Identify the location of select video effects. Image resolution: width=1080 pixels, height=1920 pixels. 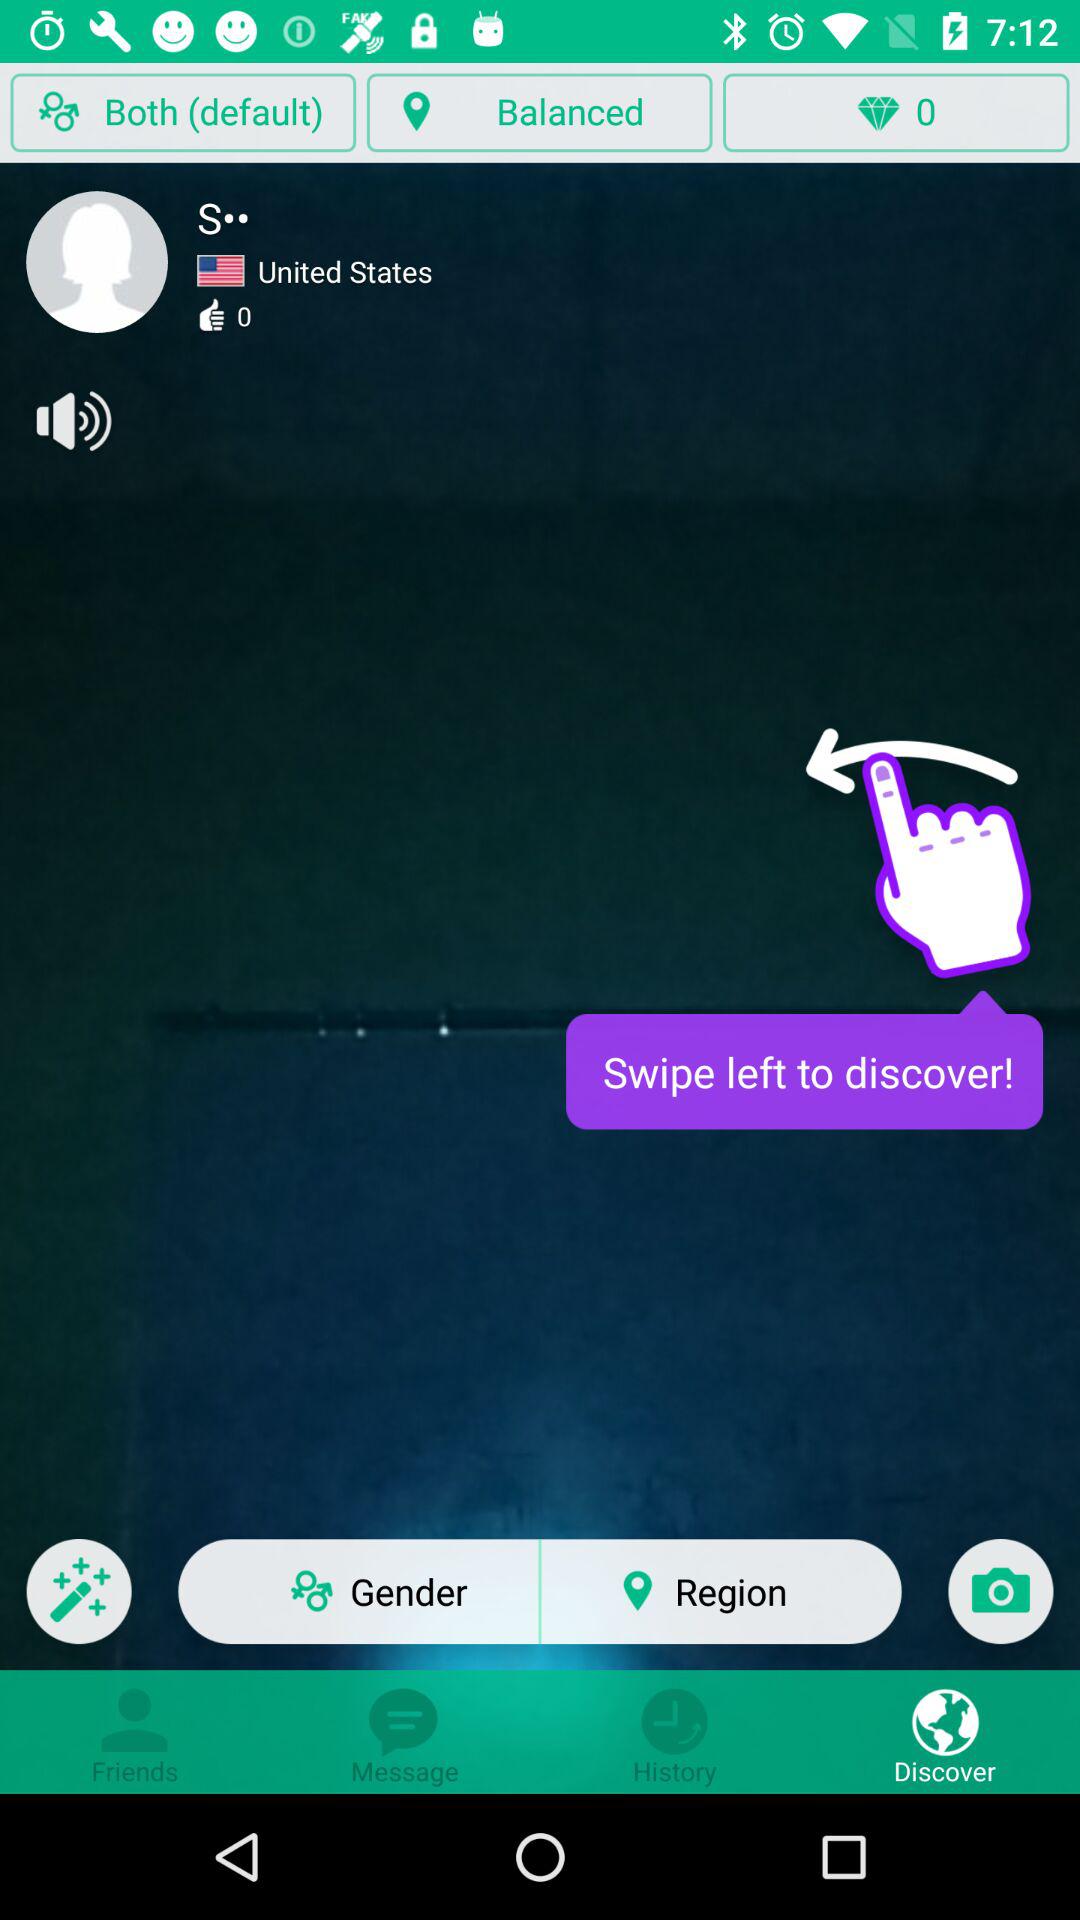
(78, 1604).